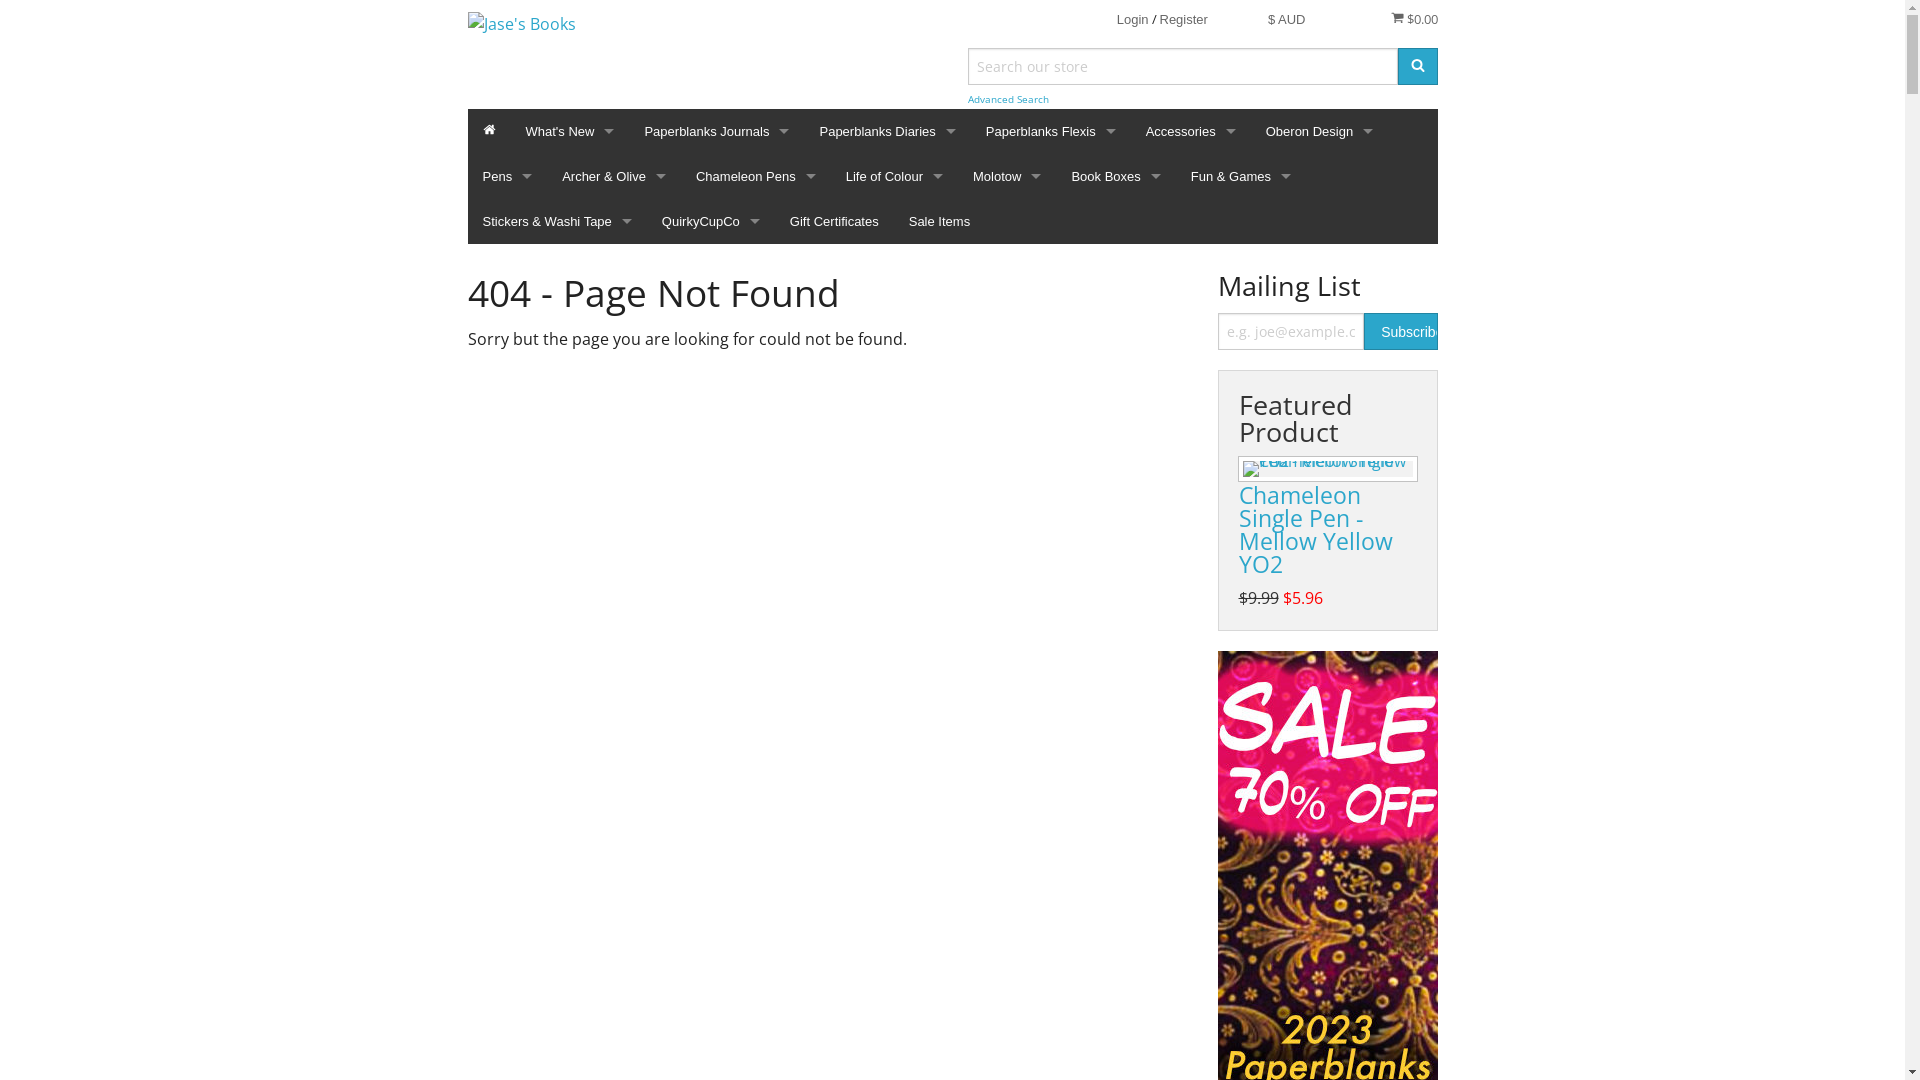 The width and height of the screenshot is (1920, 1080). What do you see at coordinates (1051, 382) in the screenshot?
I see `Aurelia` at bounding box center [1051, 382].